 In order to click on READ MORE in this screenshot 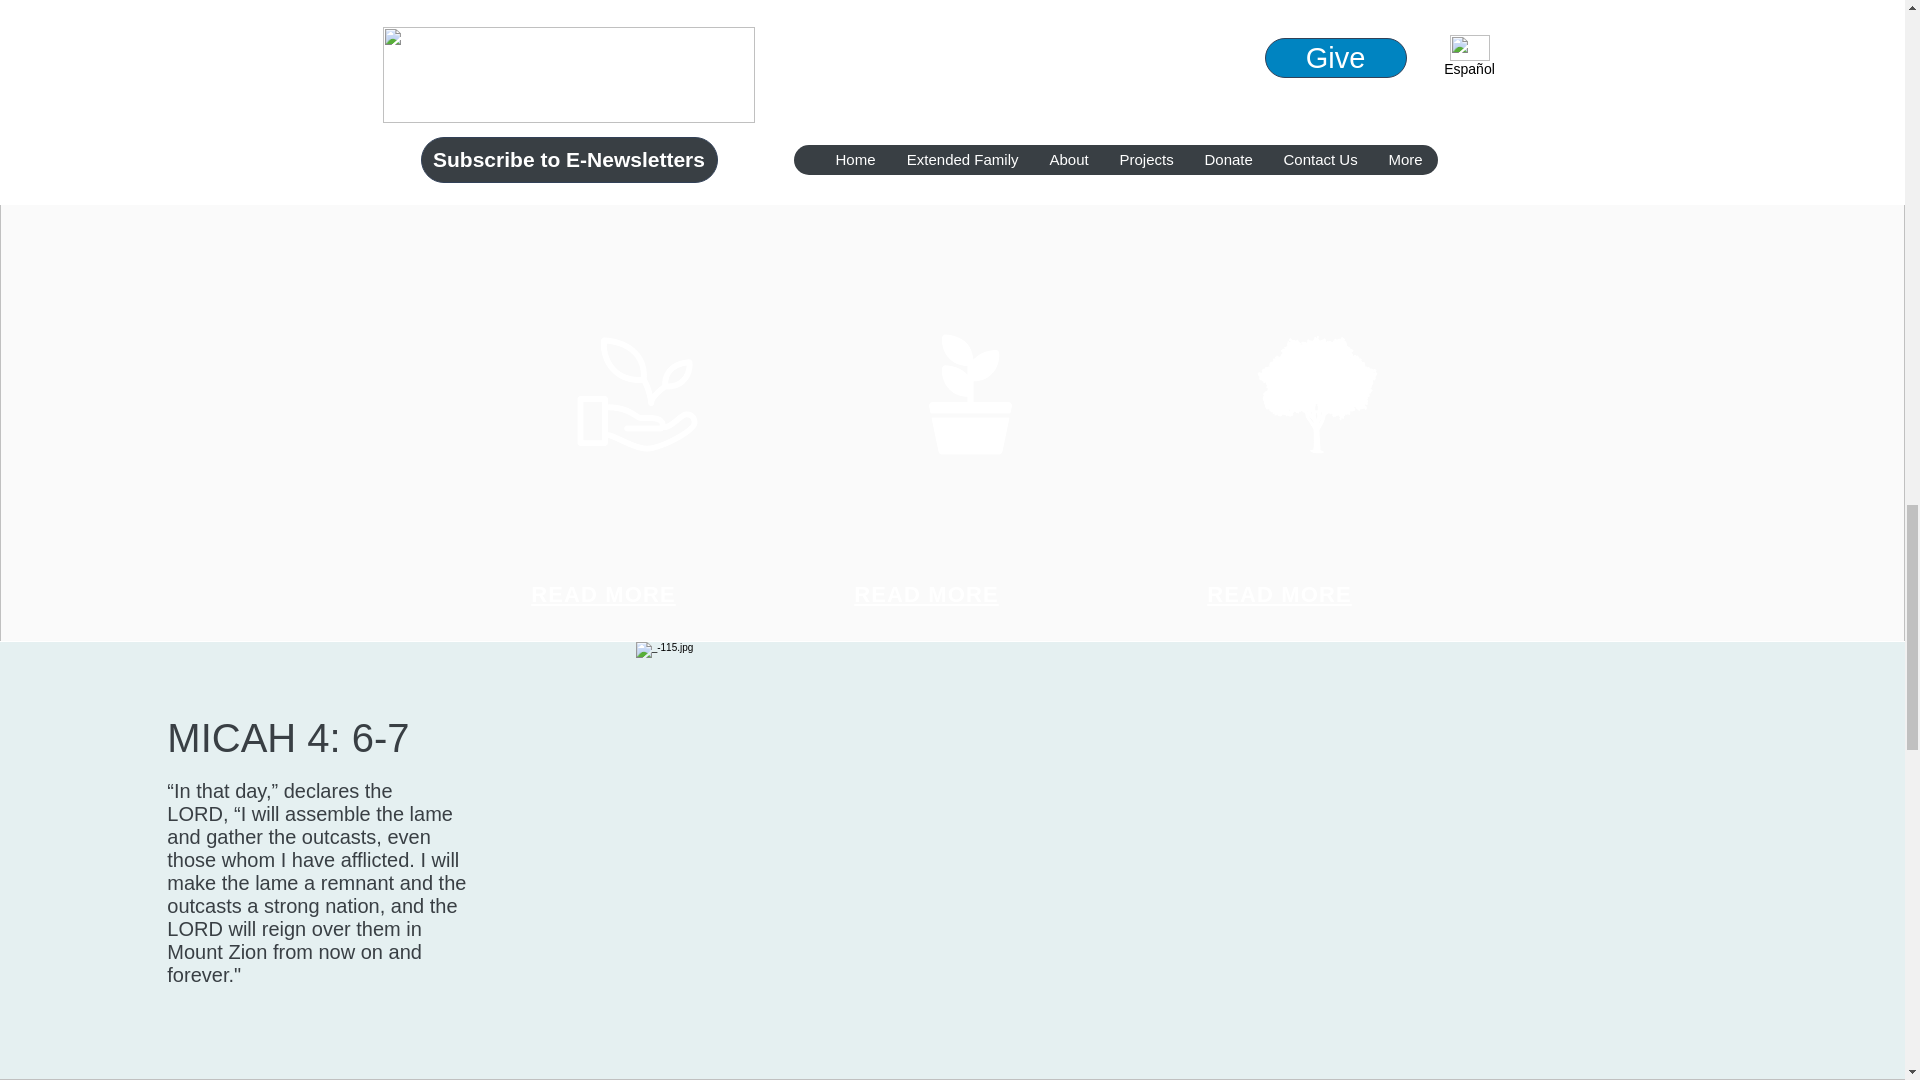, I will do `click(1279, 594)`.